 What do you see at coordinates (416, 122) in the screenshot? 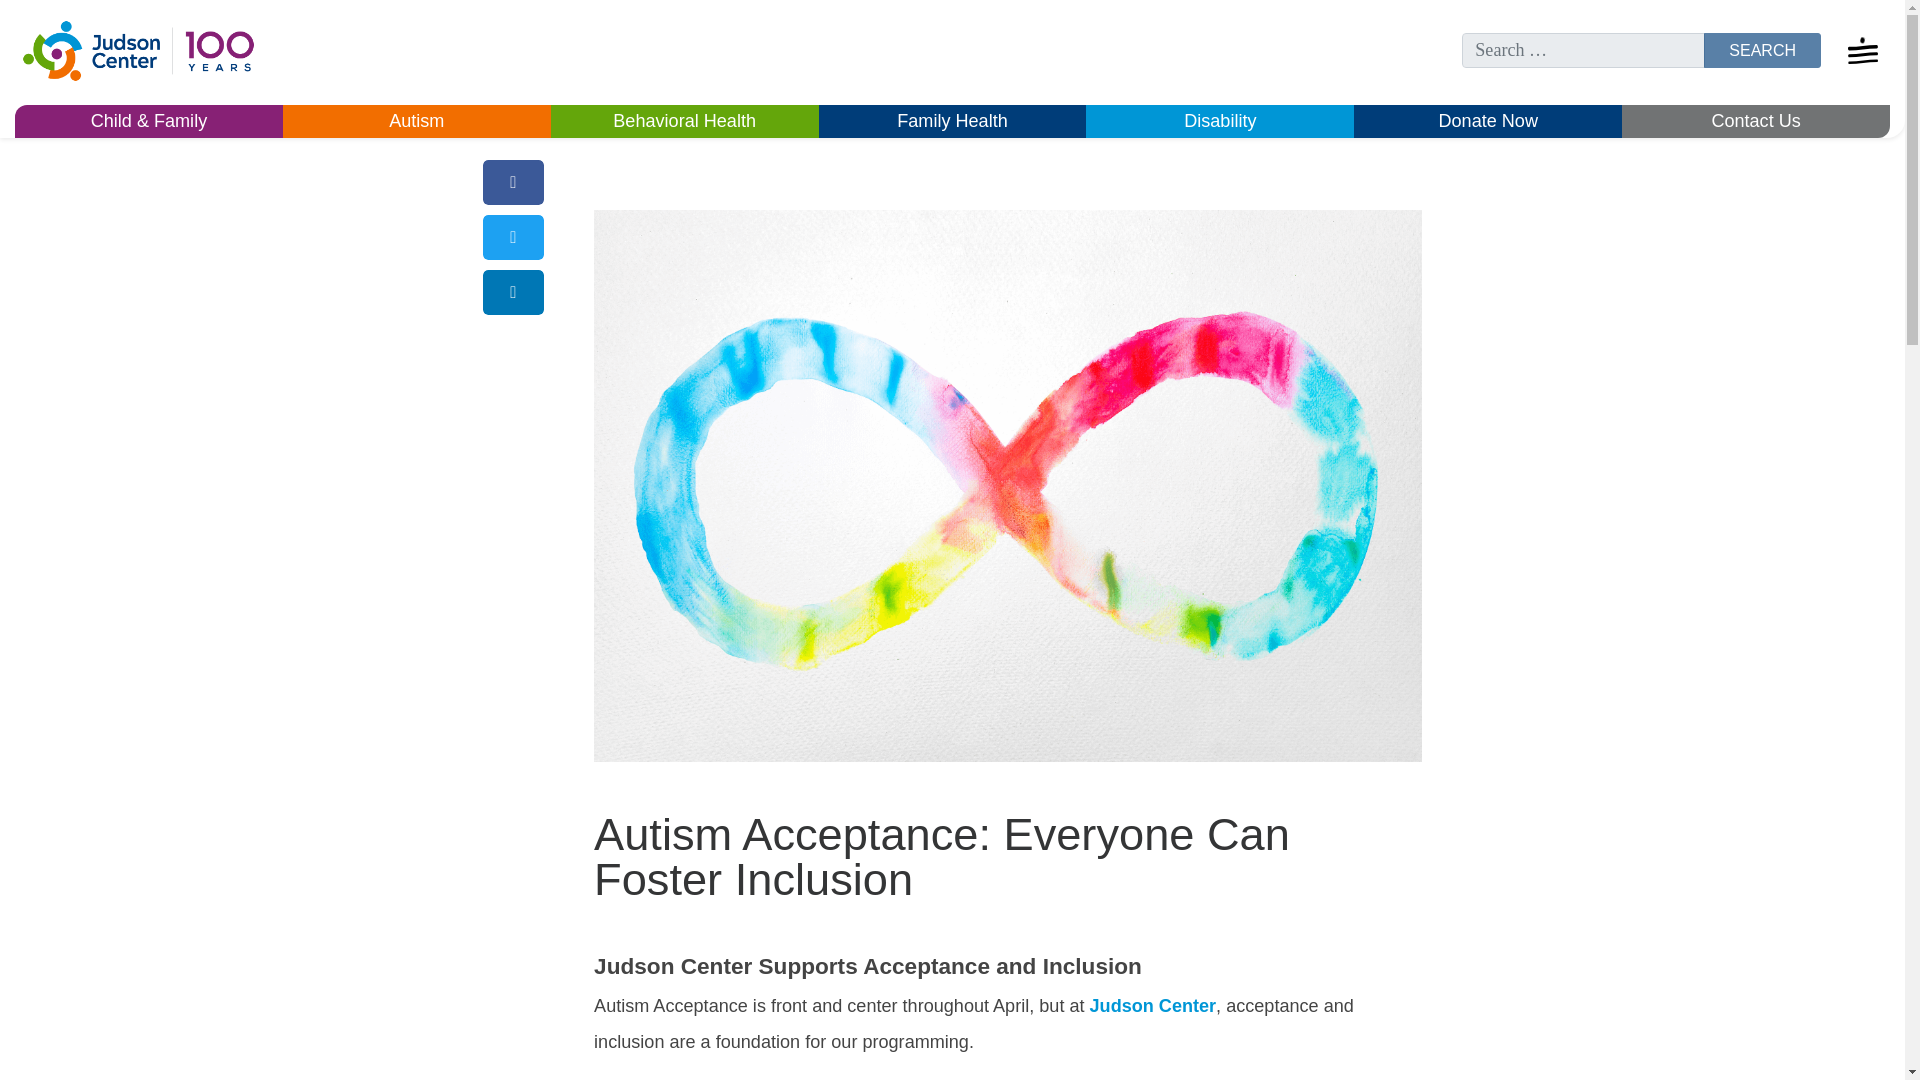
I see `Autism` at bounding box center [416, 122].